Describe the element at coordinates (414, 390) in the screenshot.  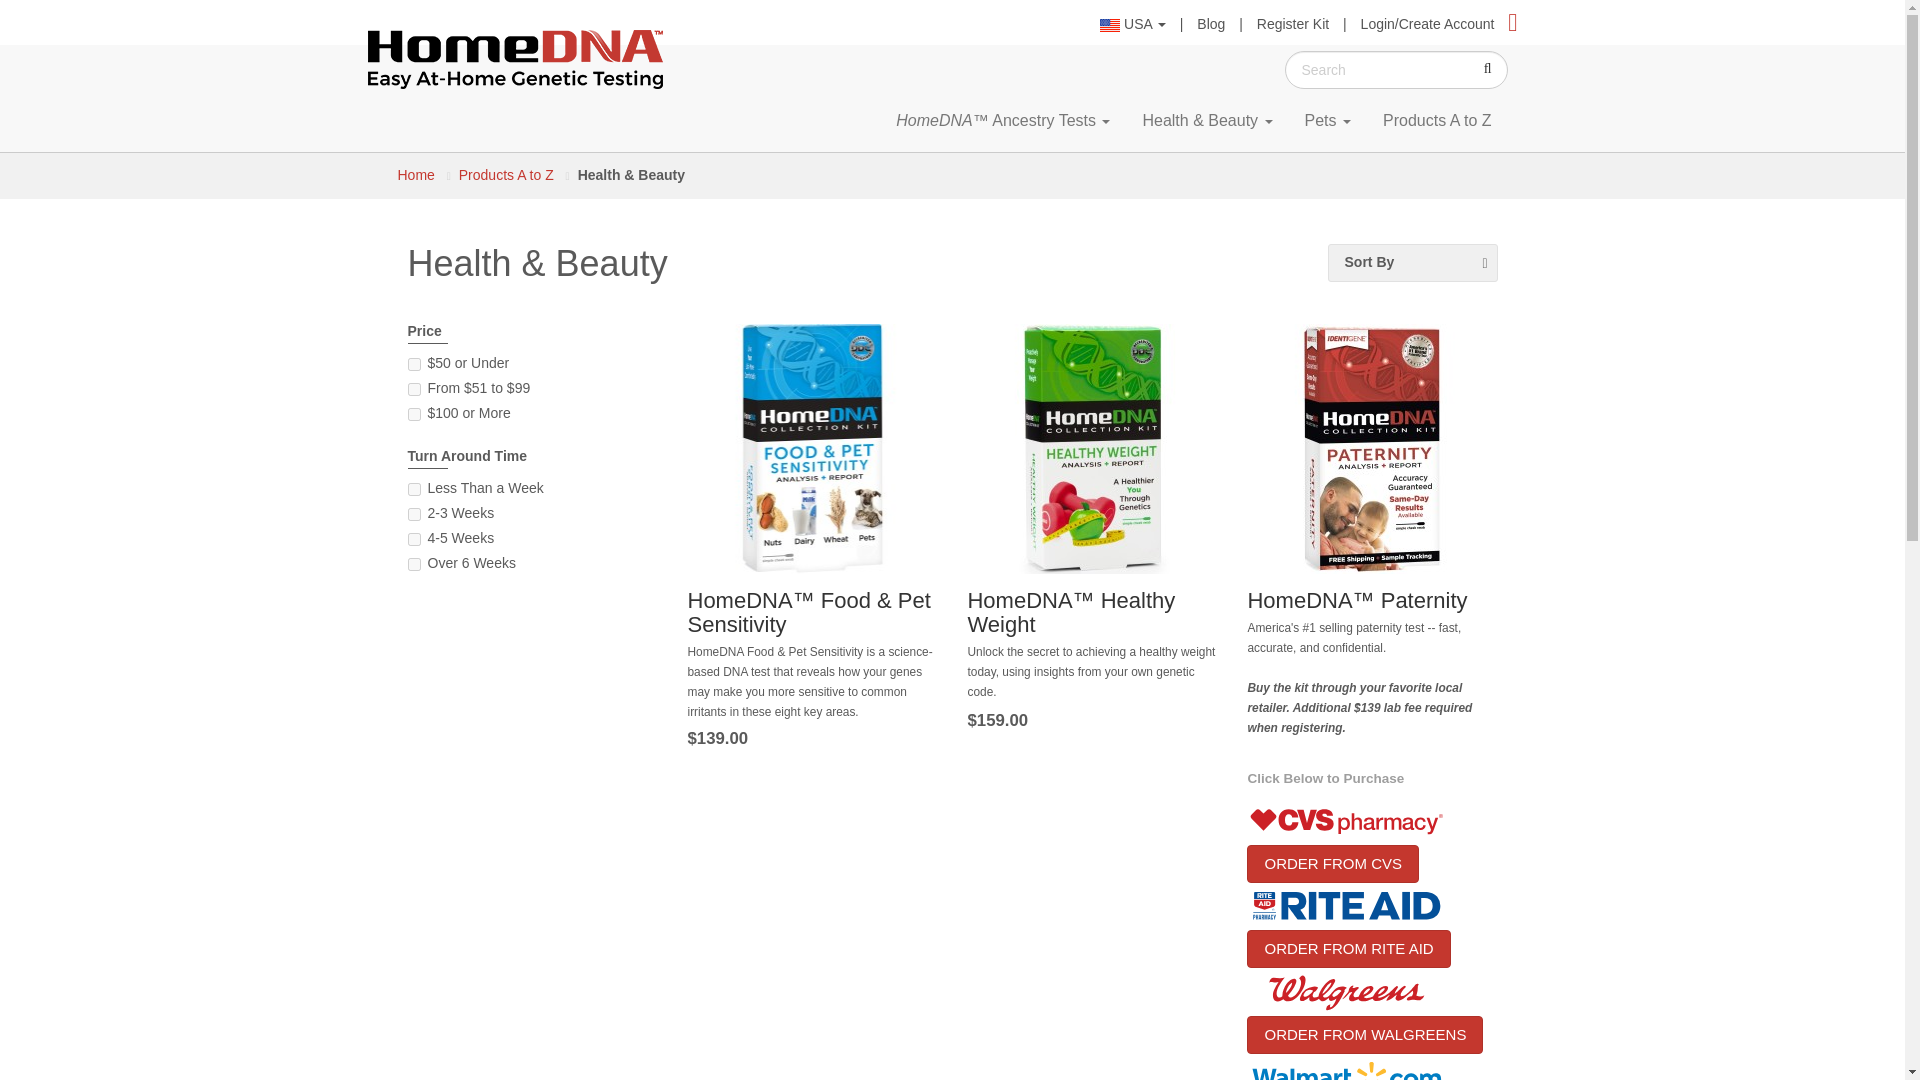
I see `from-50-99` at that location.